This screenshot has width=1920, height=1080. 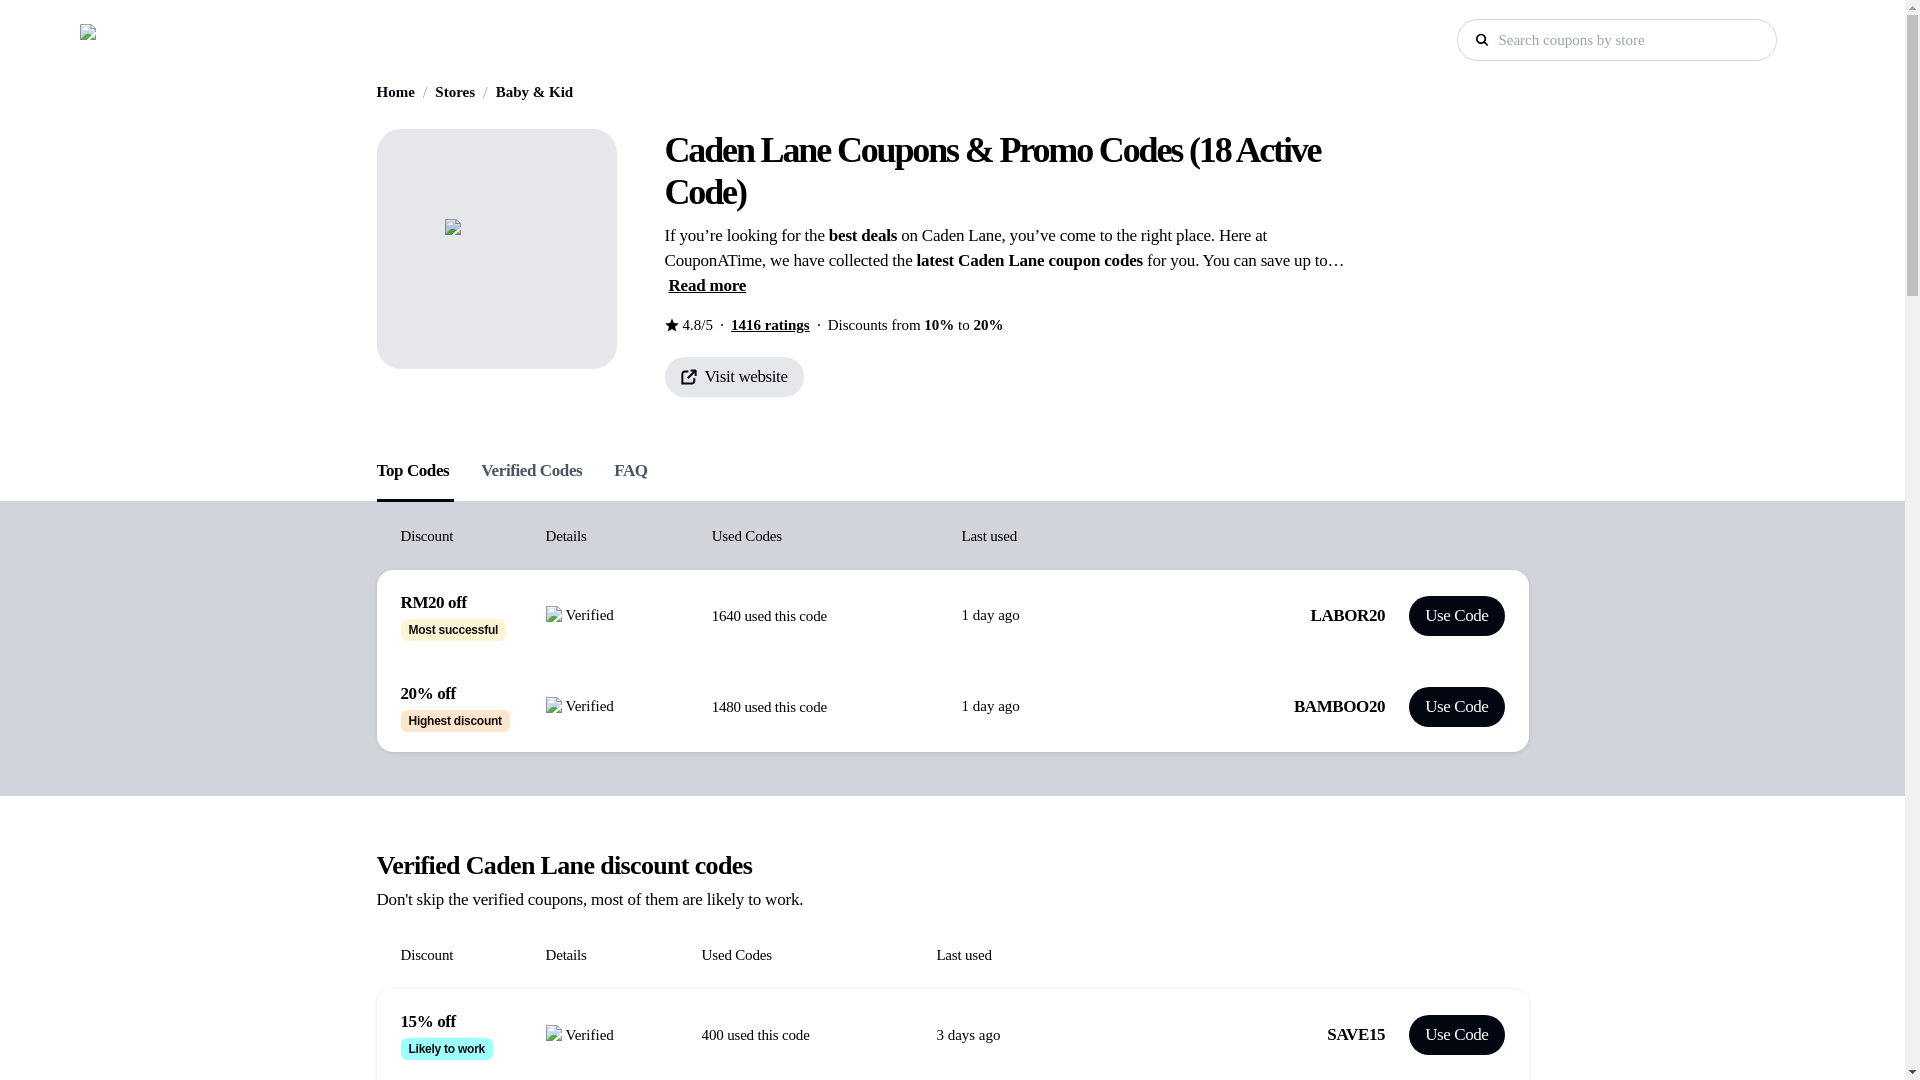 I want to click on FAQ, so click(x=630, y=466).